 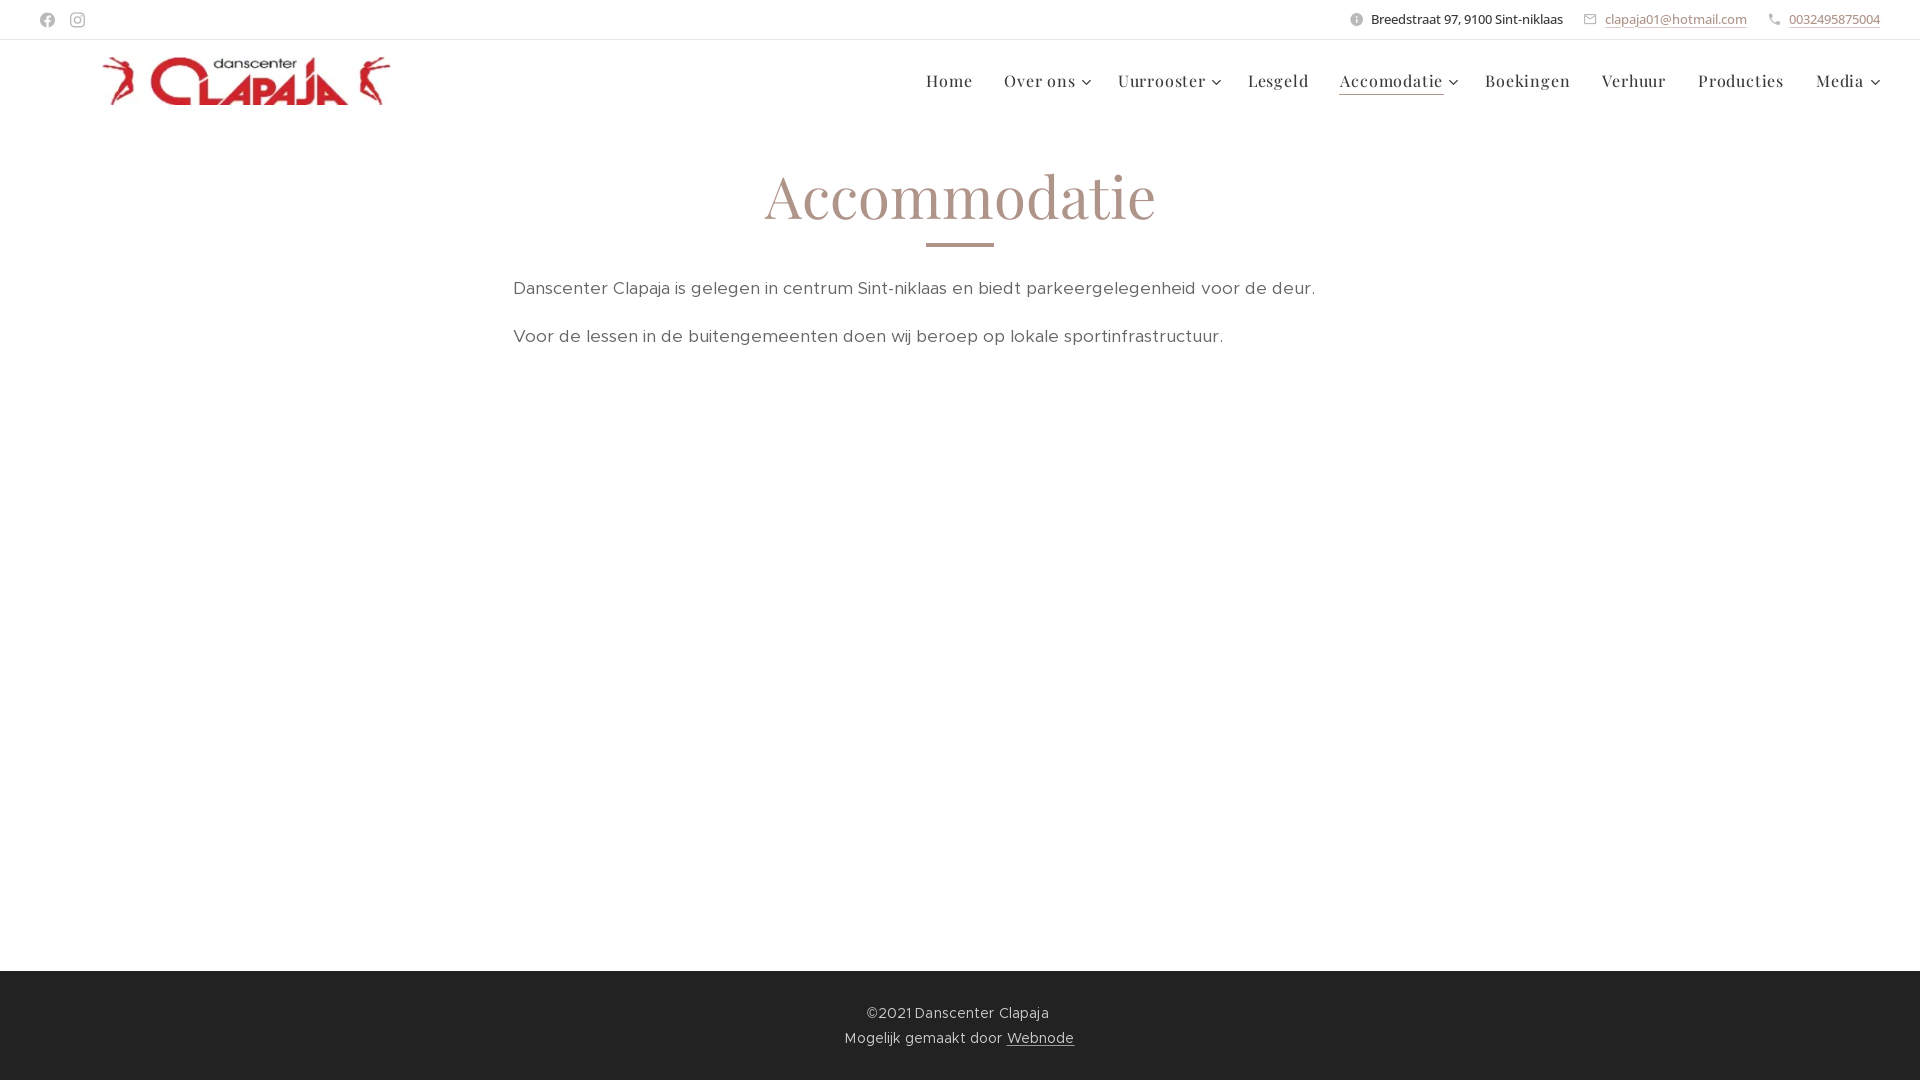 What do you see at coordinates (1278, 81) in the screenshot?
I see `Lesgeld` at bounding box center [1278, 81].